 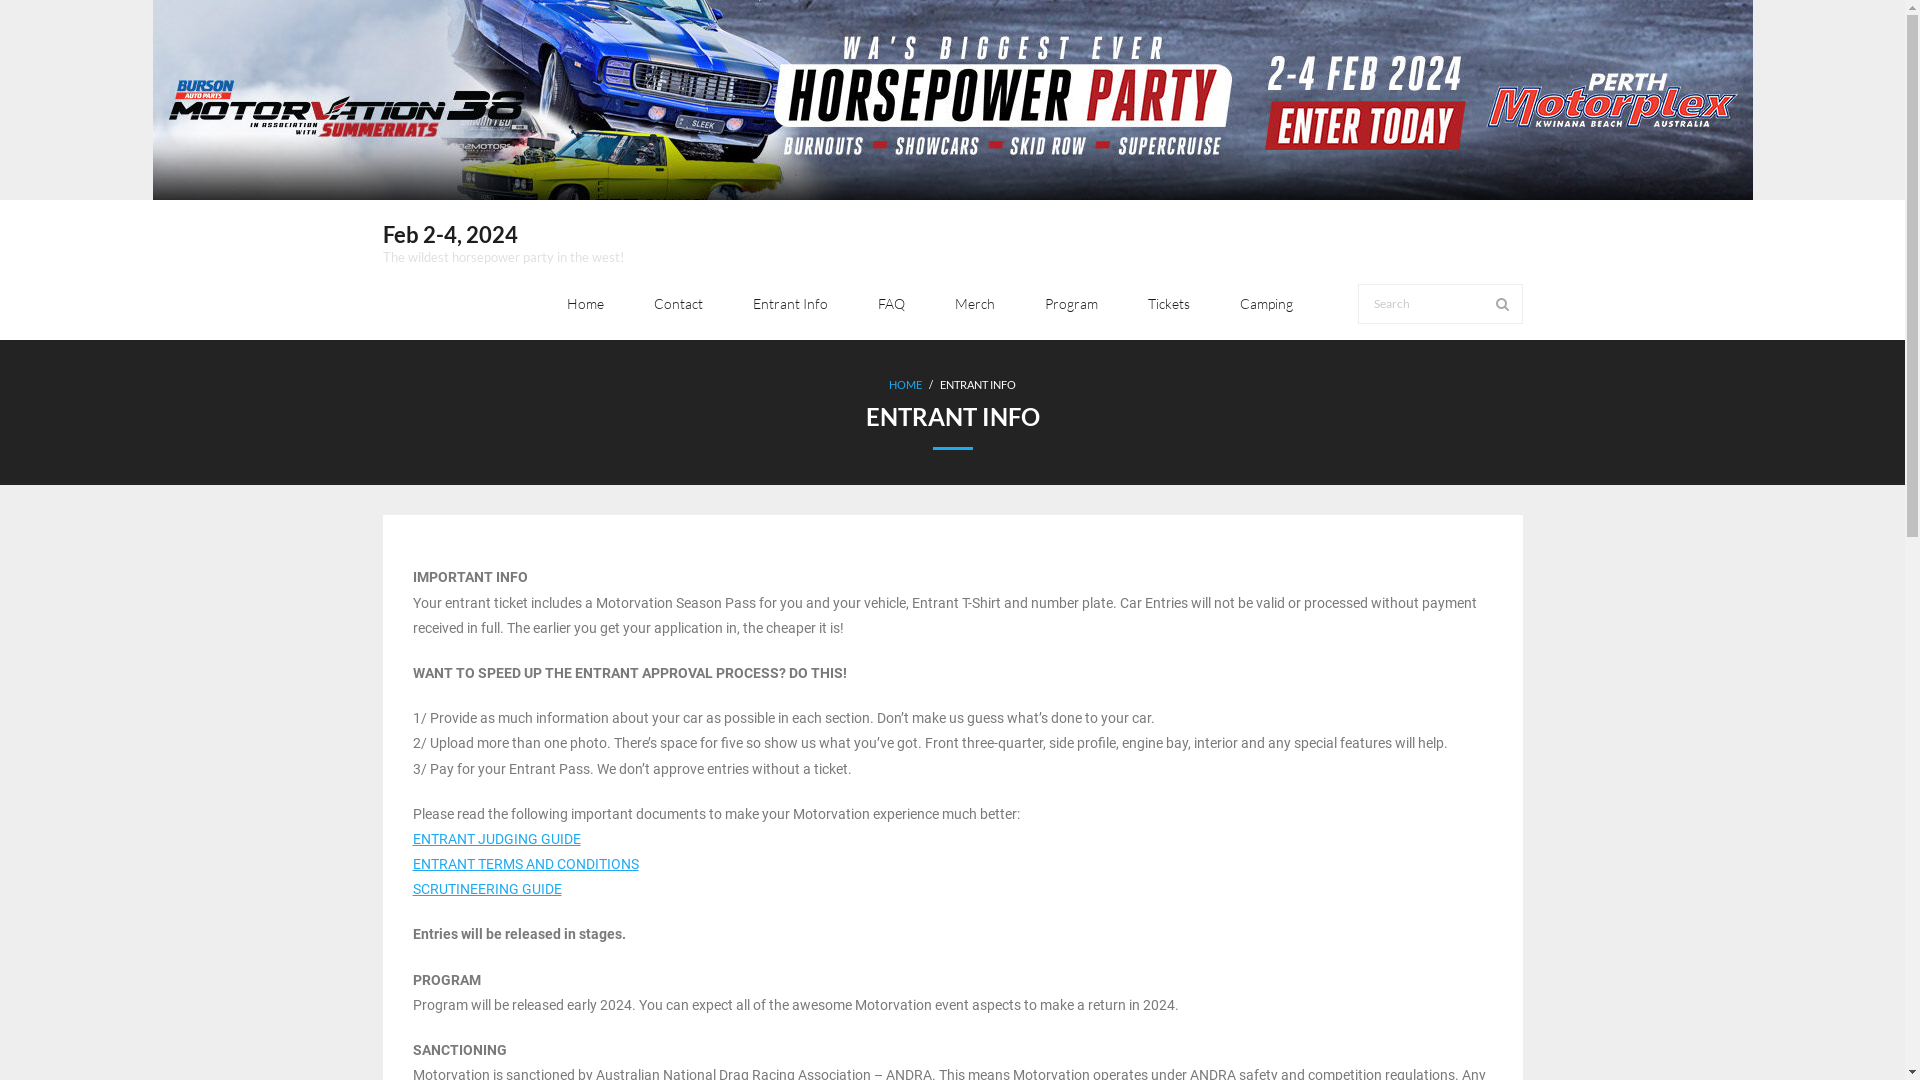 What do you see at coordinates (1266, 304) in the screenshot?
I see `Camping` at bounding box center [1266, 304].